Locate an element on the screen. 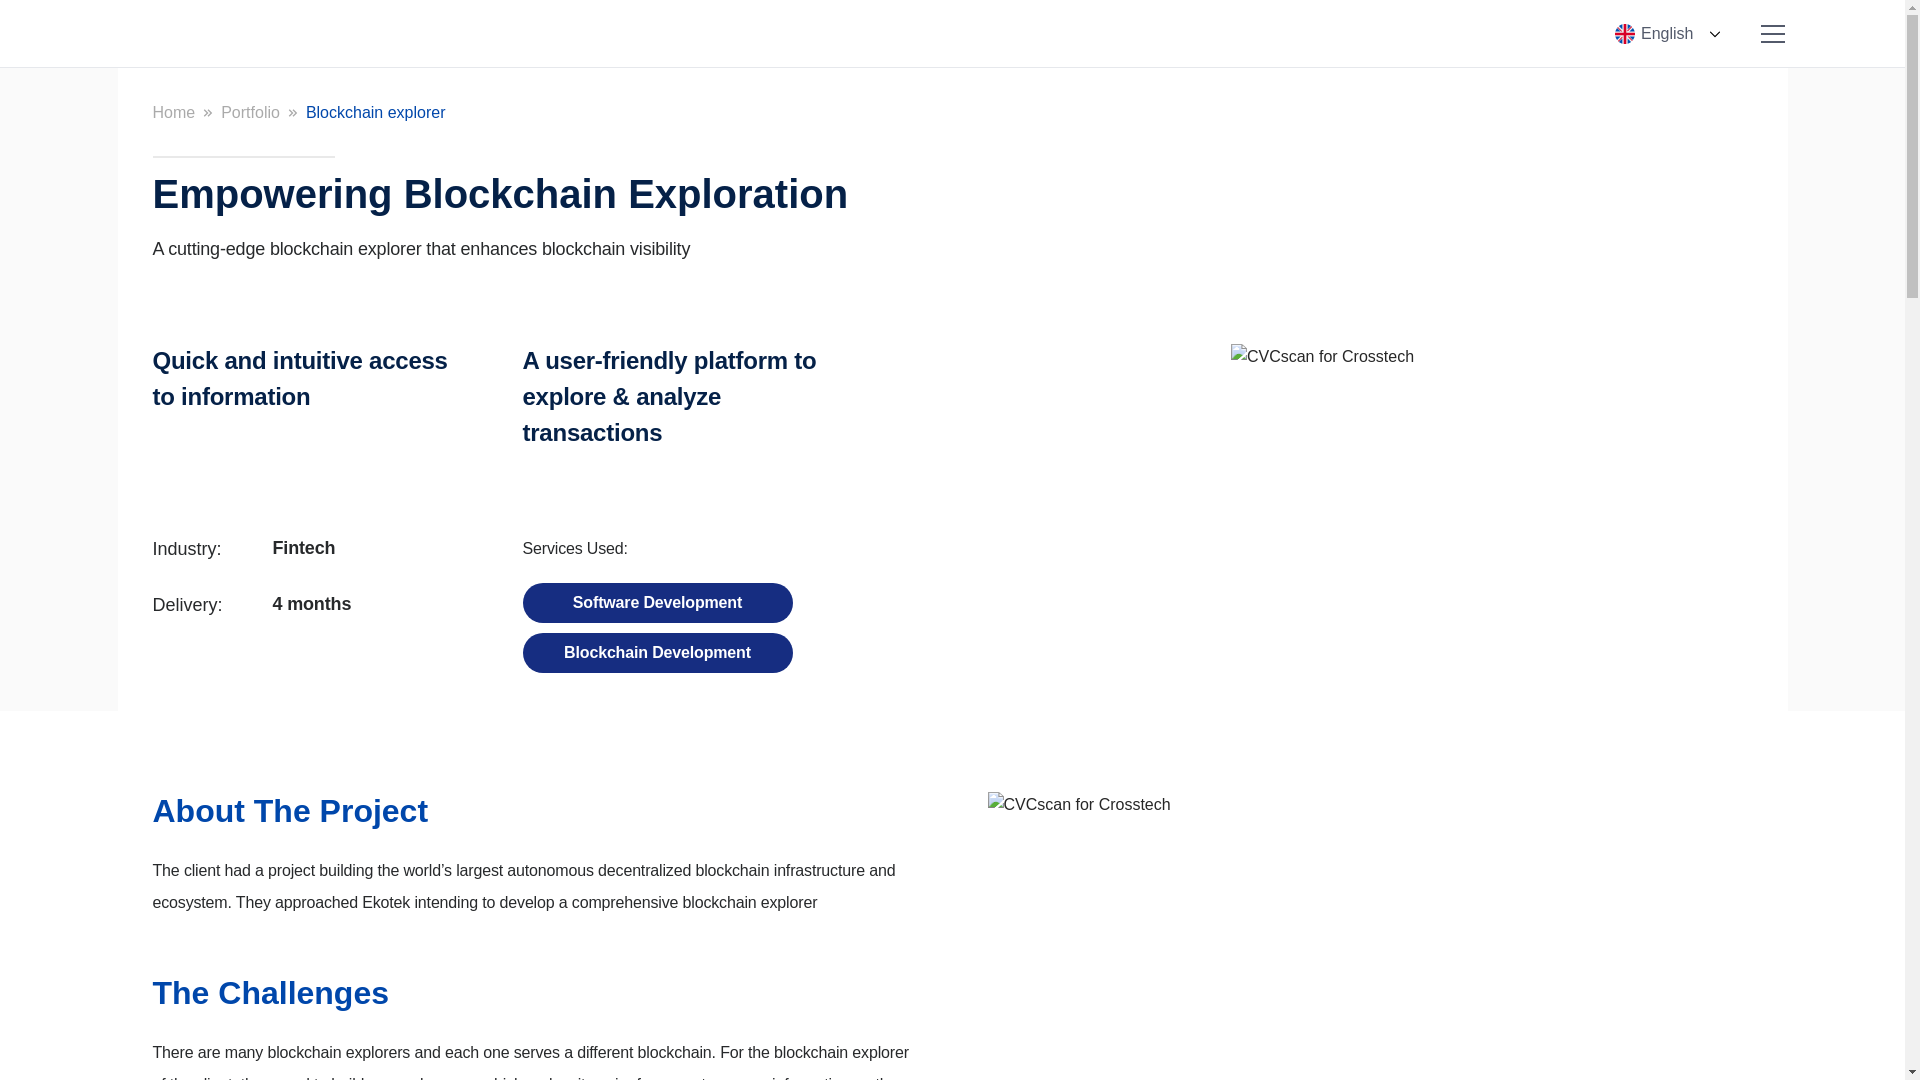 The height and width of the screenshot is (1080, 1920). Fintech is located at coordinates (303, 548).